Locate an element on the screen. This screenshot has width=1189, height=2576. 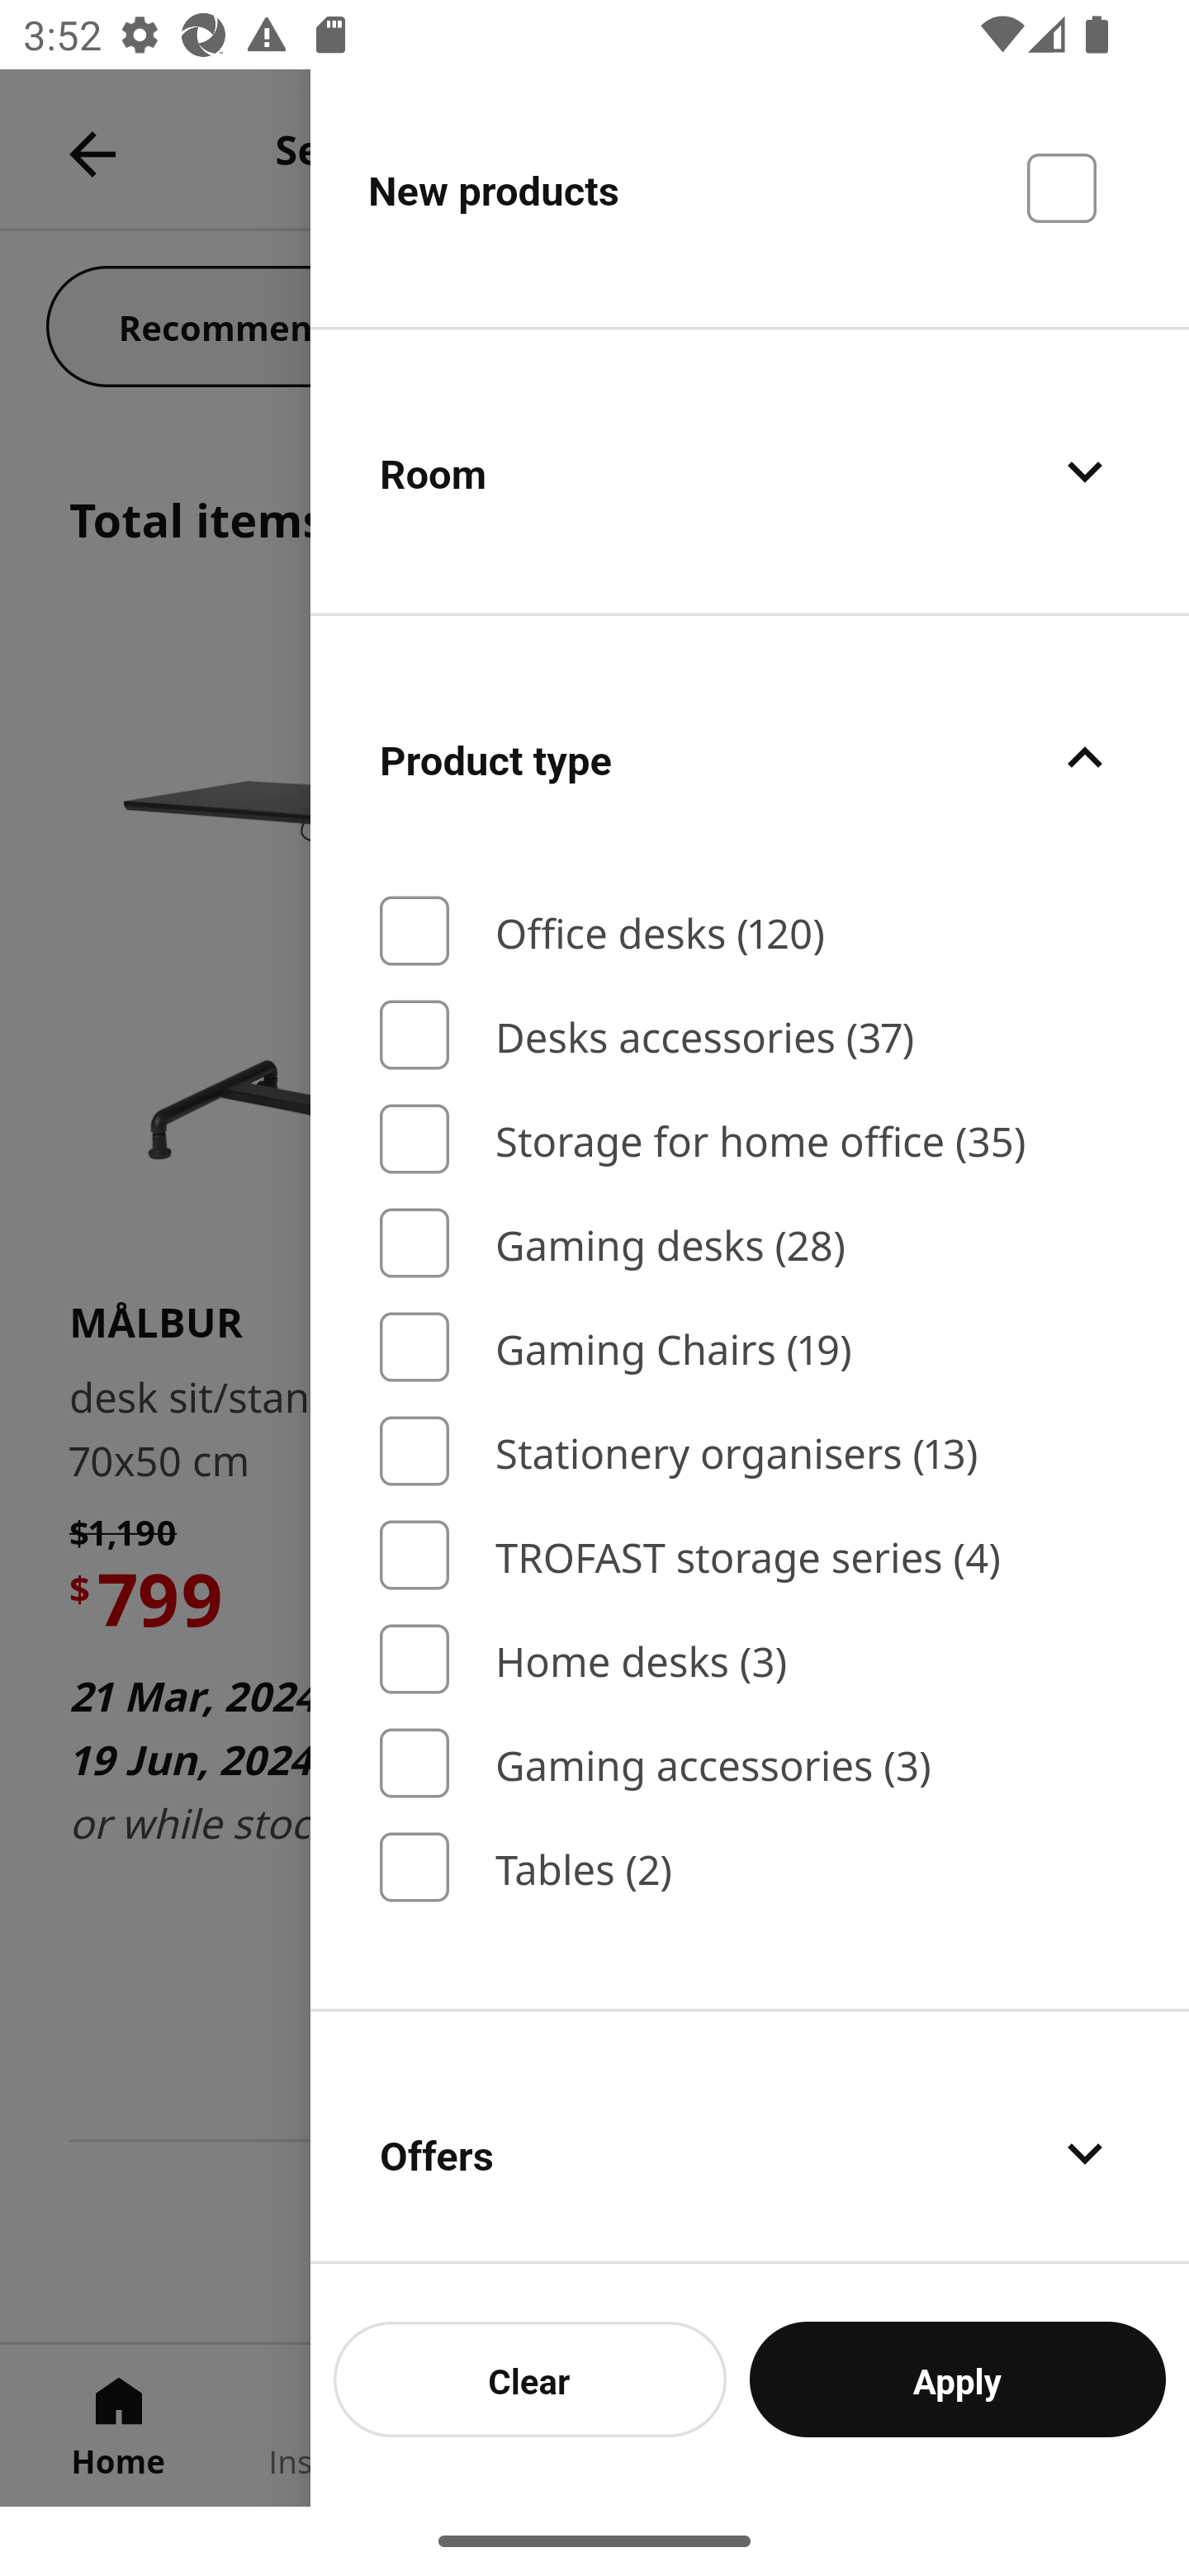
New products is located at coordinates (750, 198).